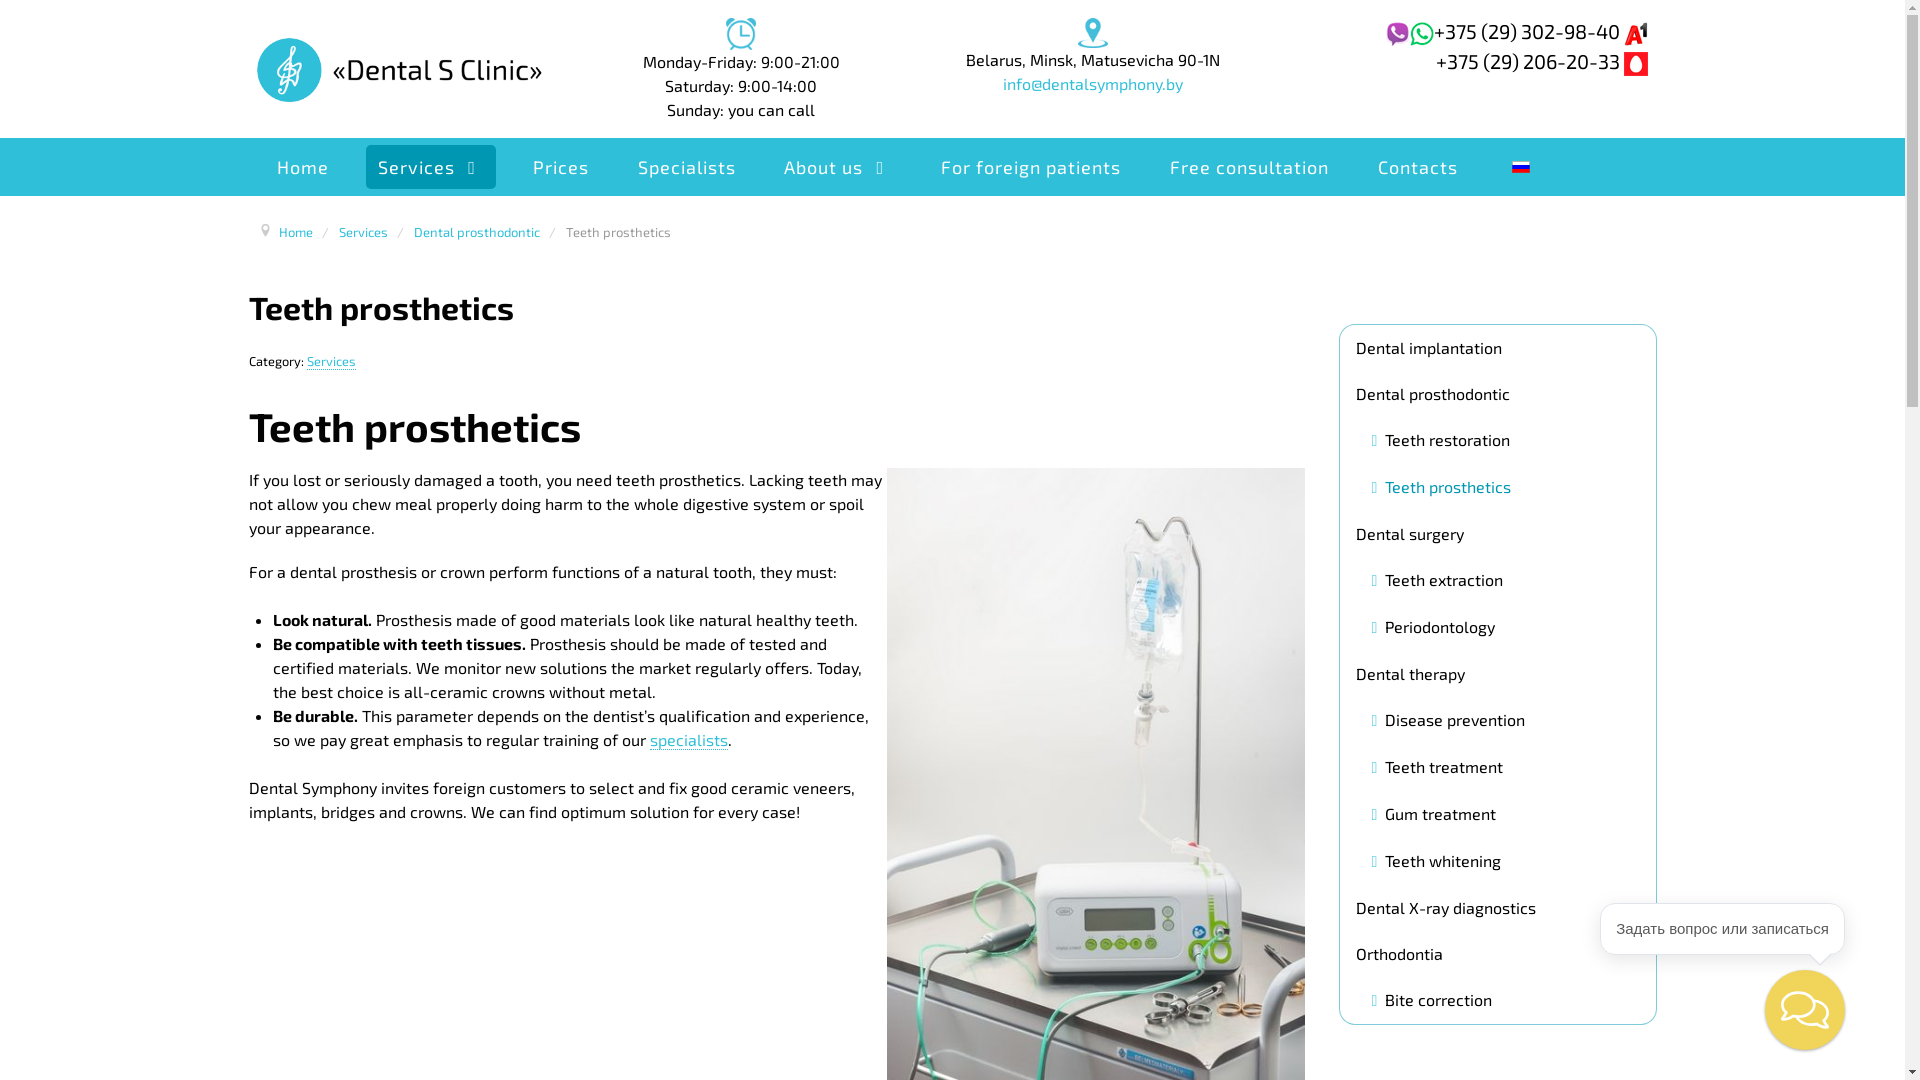 The width and height of the screenshot is (1920, 1080). I want to click on info@dentalsymphony.by, so click(1092, 84).